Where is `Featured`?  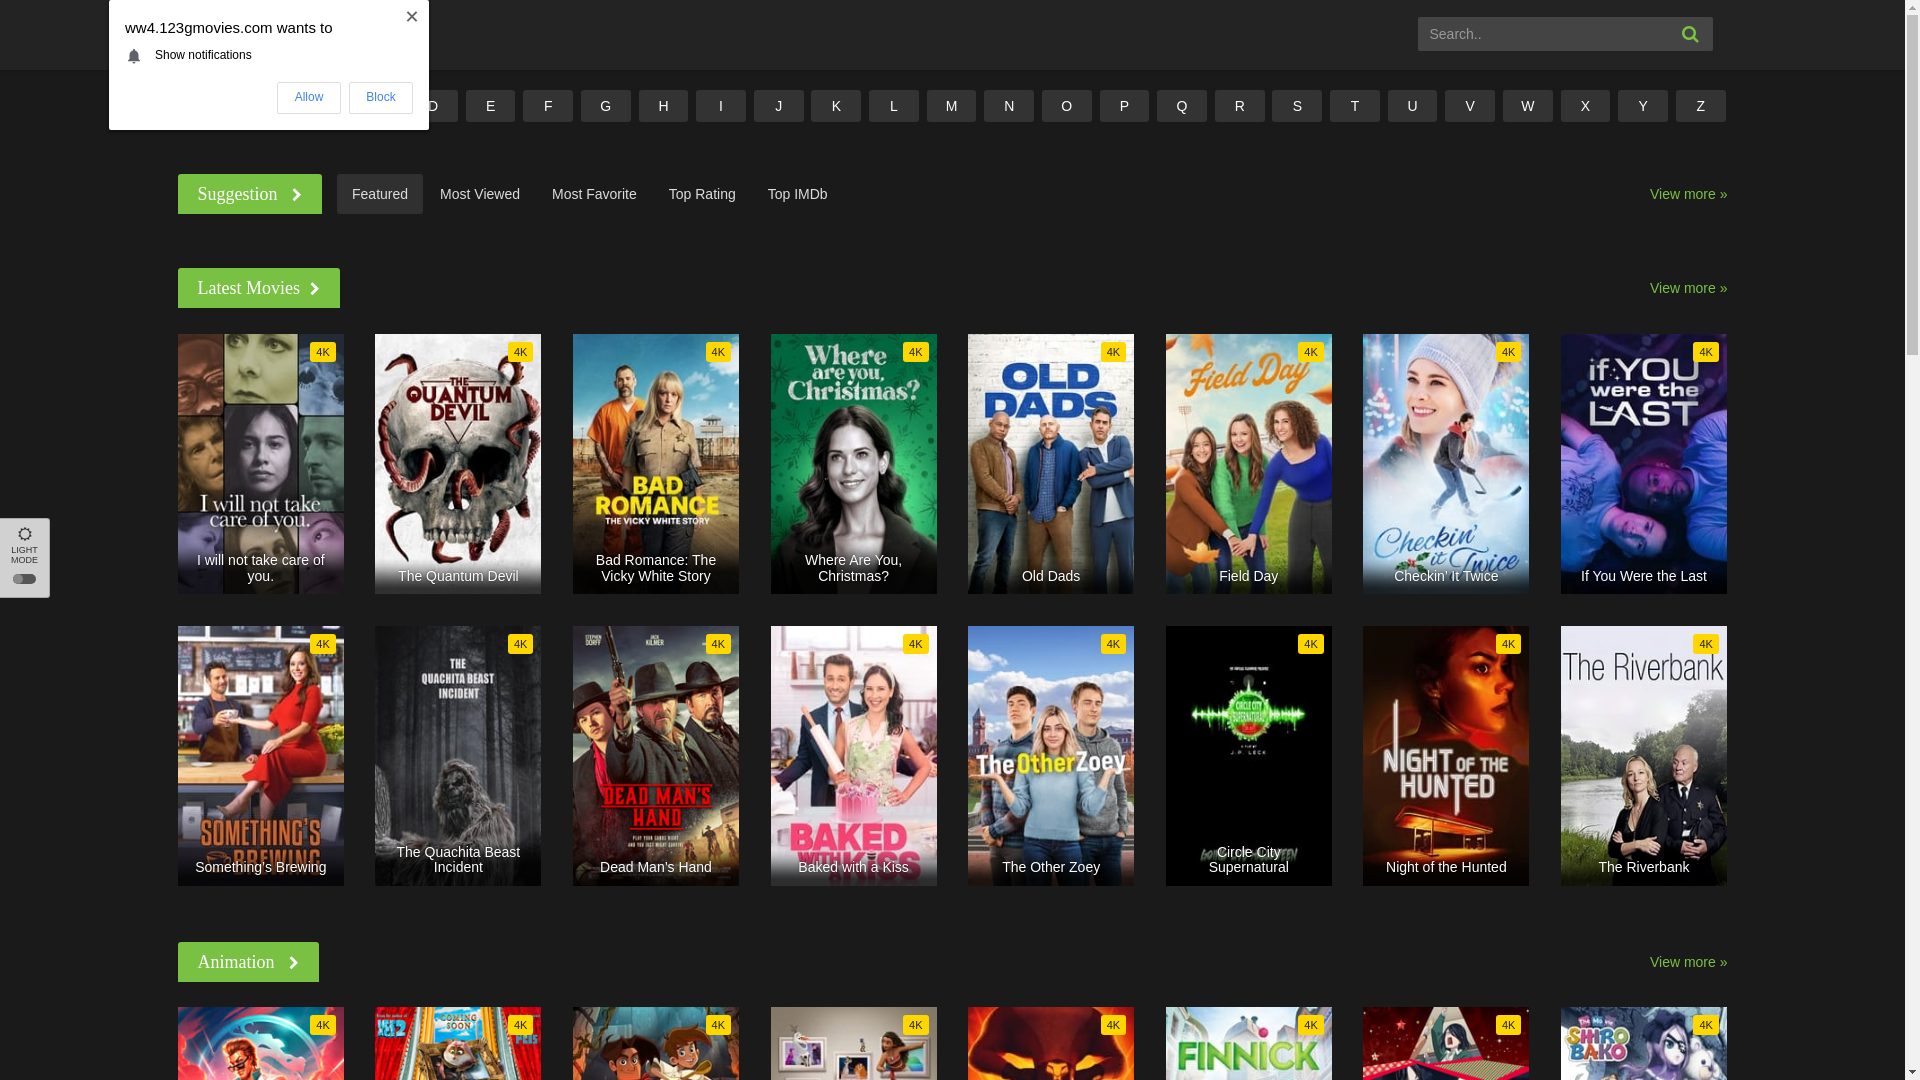
Featured is located at coordinates (380, 194).